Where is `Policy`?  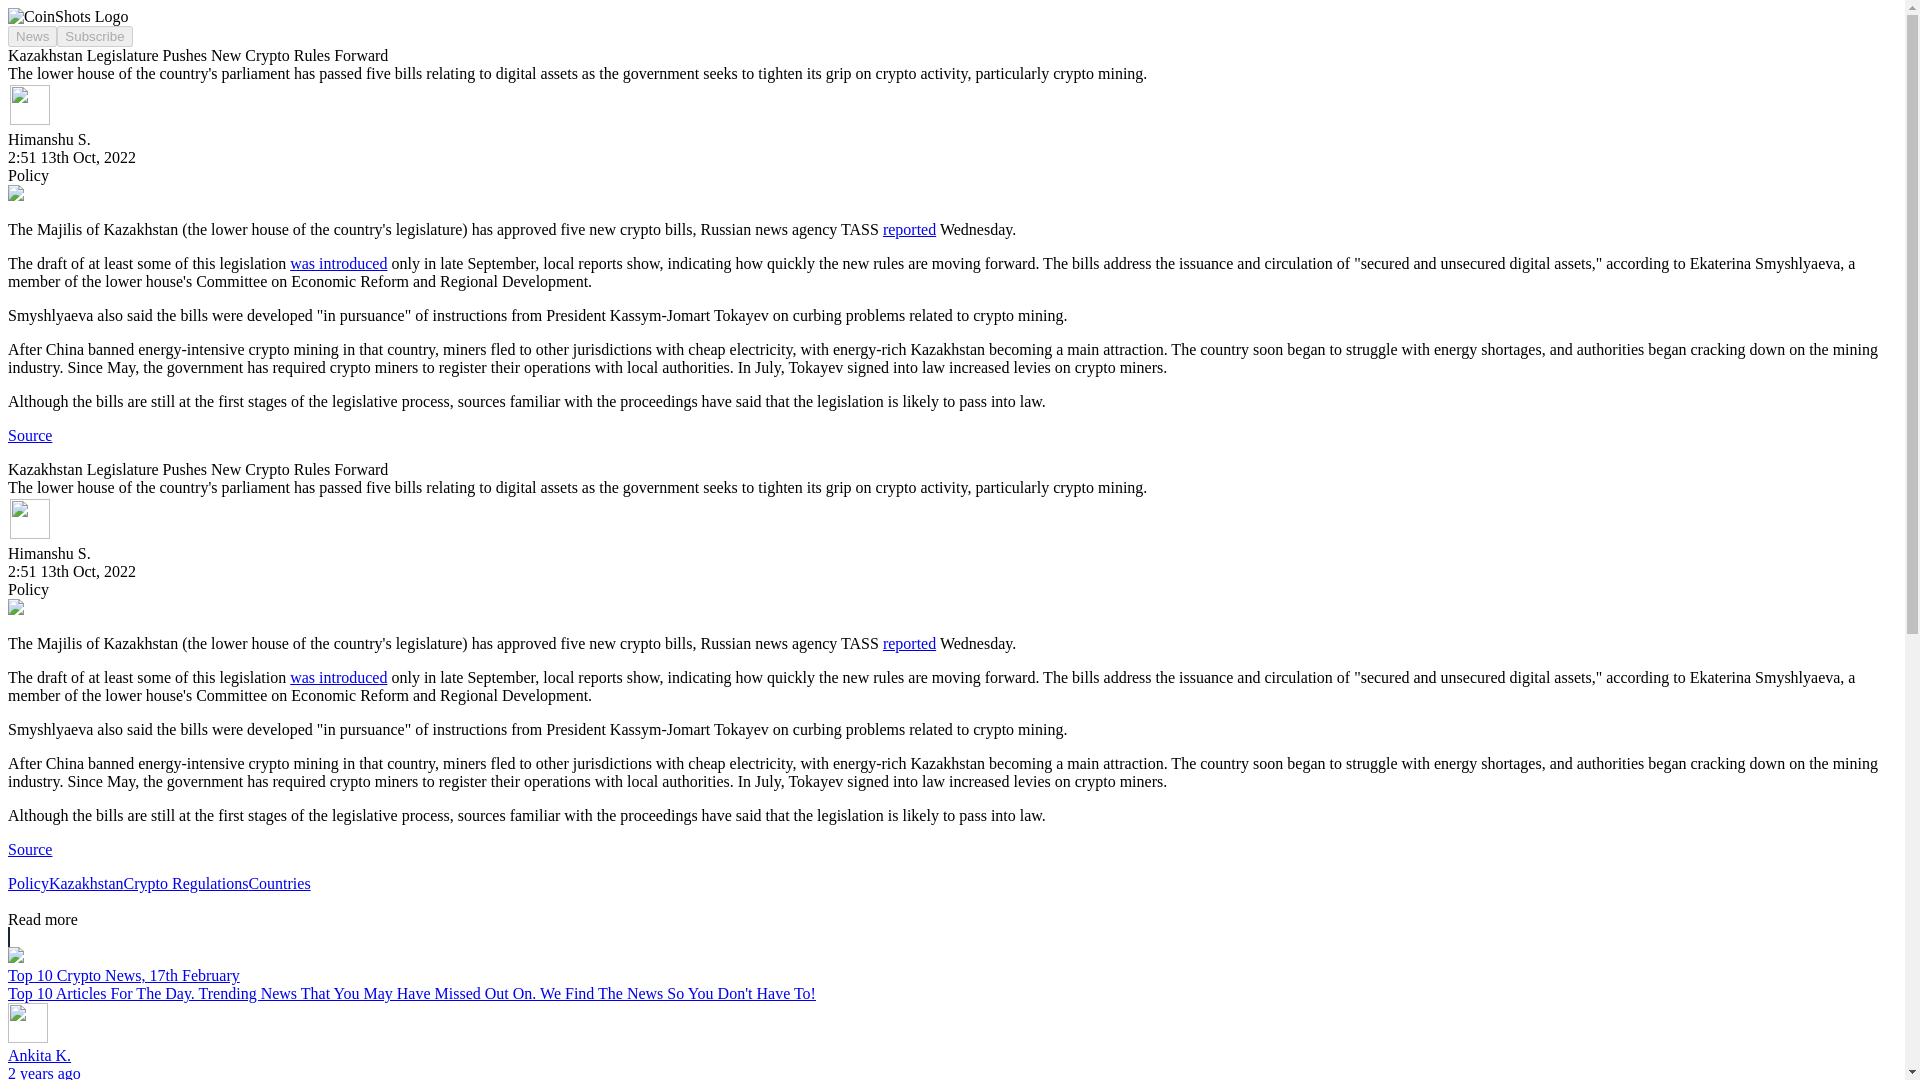 Policy is located at coordinates (28, 883).